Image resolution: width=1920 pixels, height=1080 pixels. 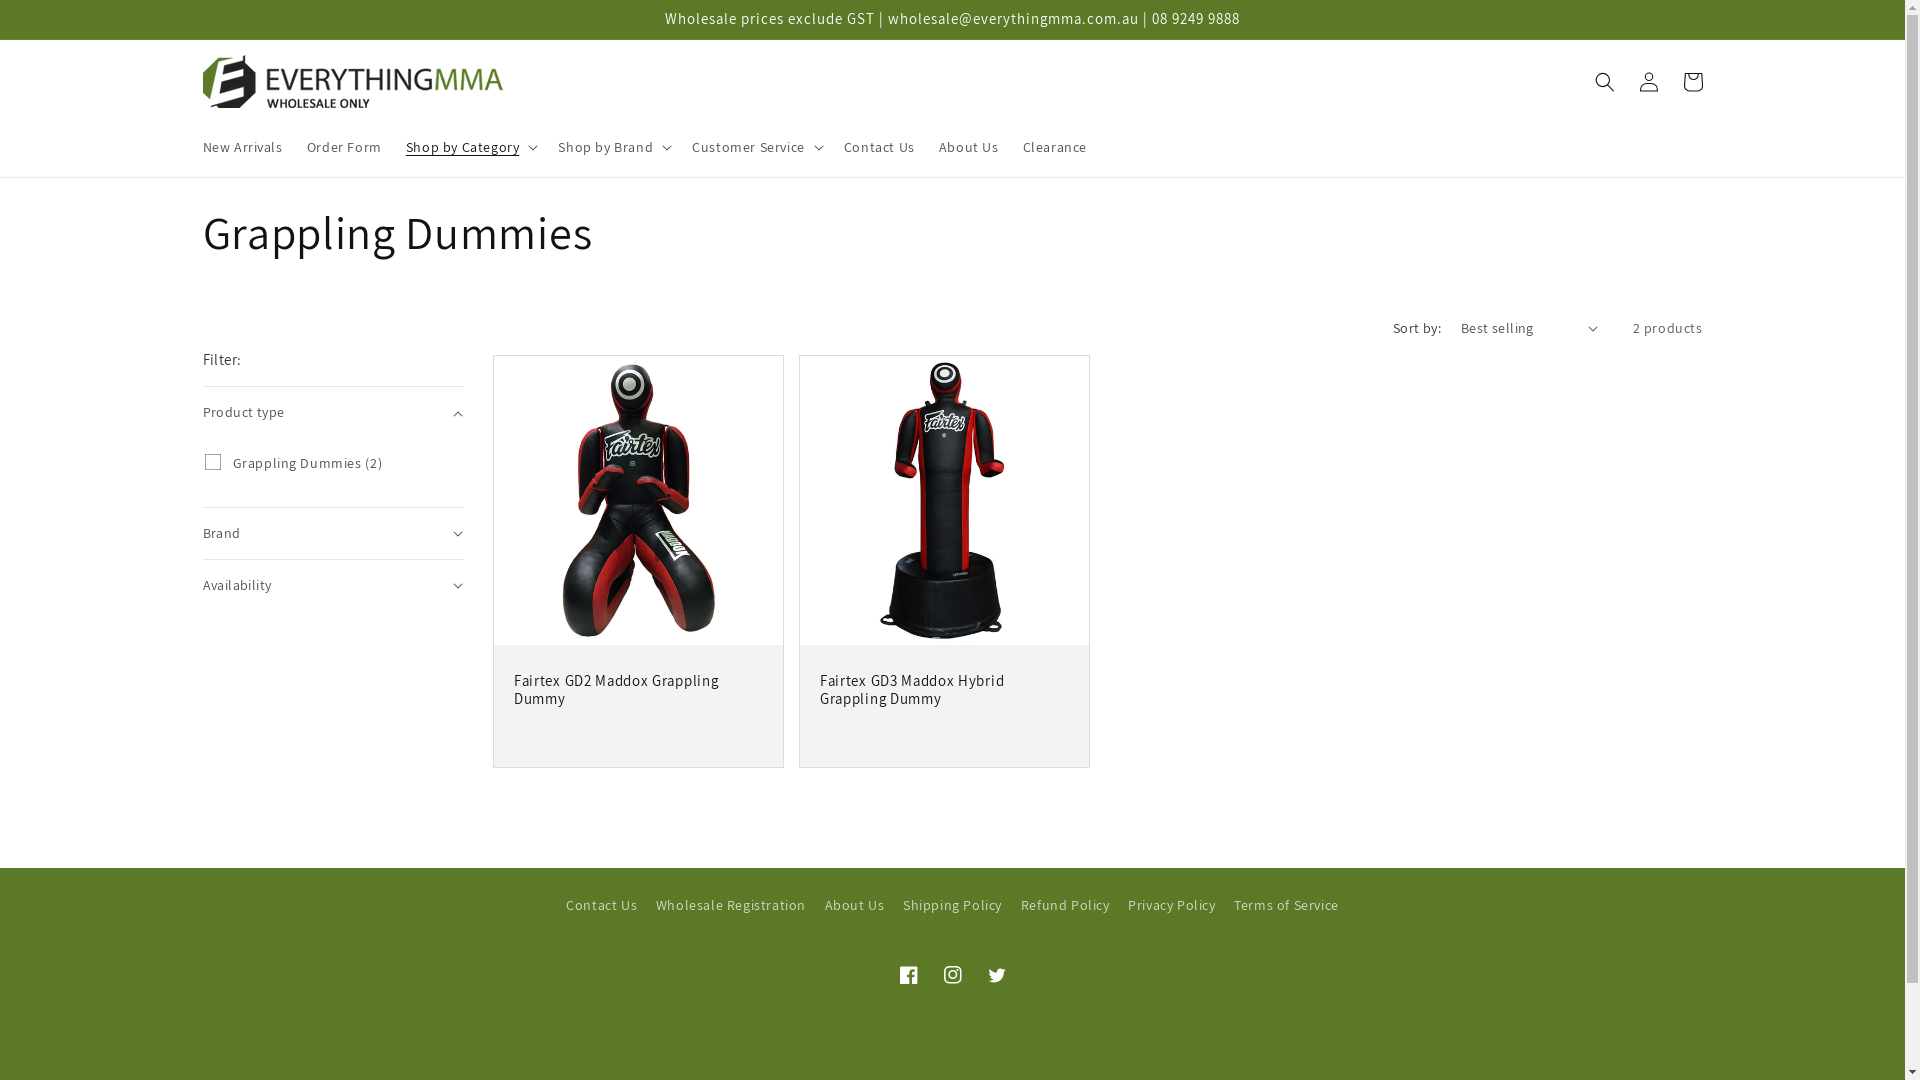 I want to click on Clearance, so click(x=1055, y=147).